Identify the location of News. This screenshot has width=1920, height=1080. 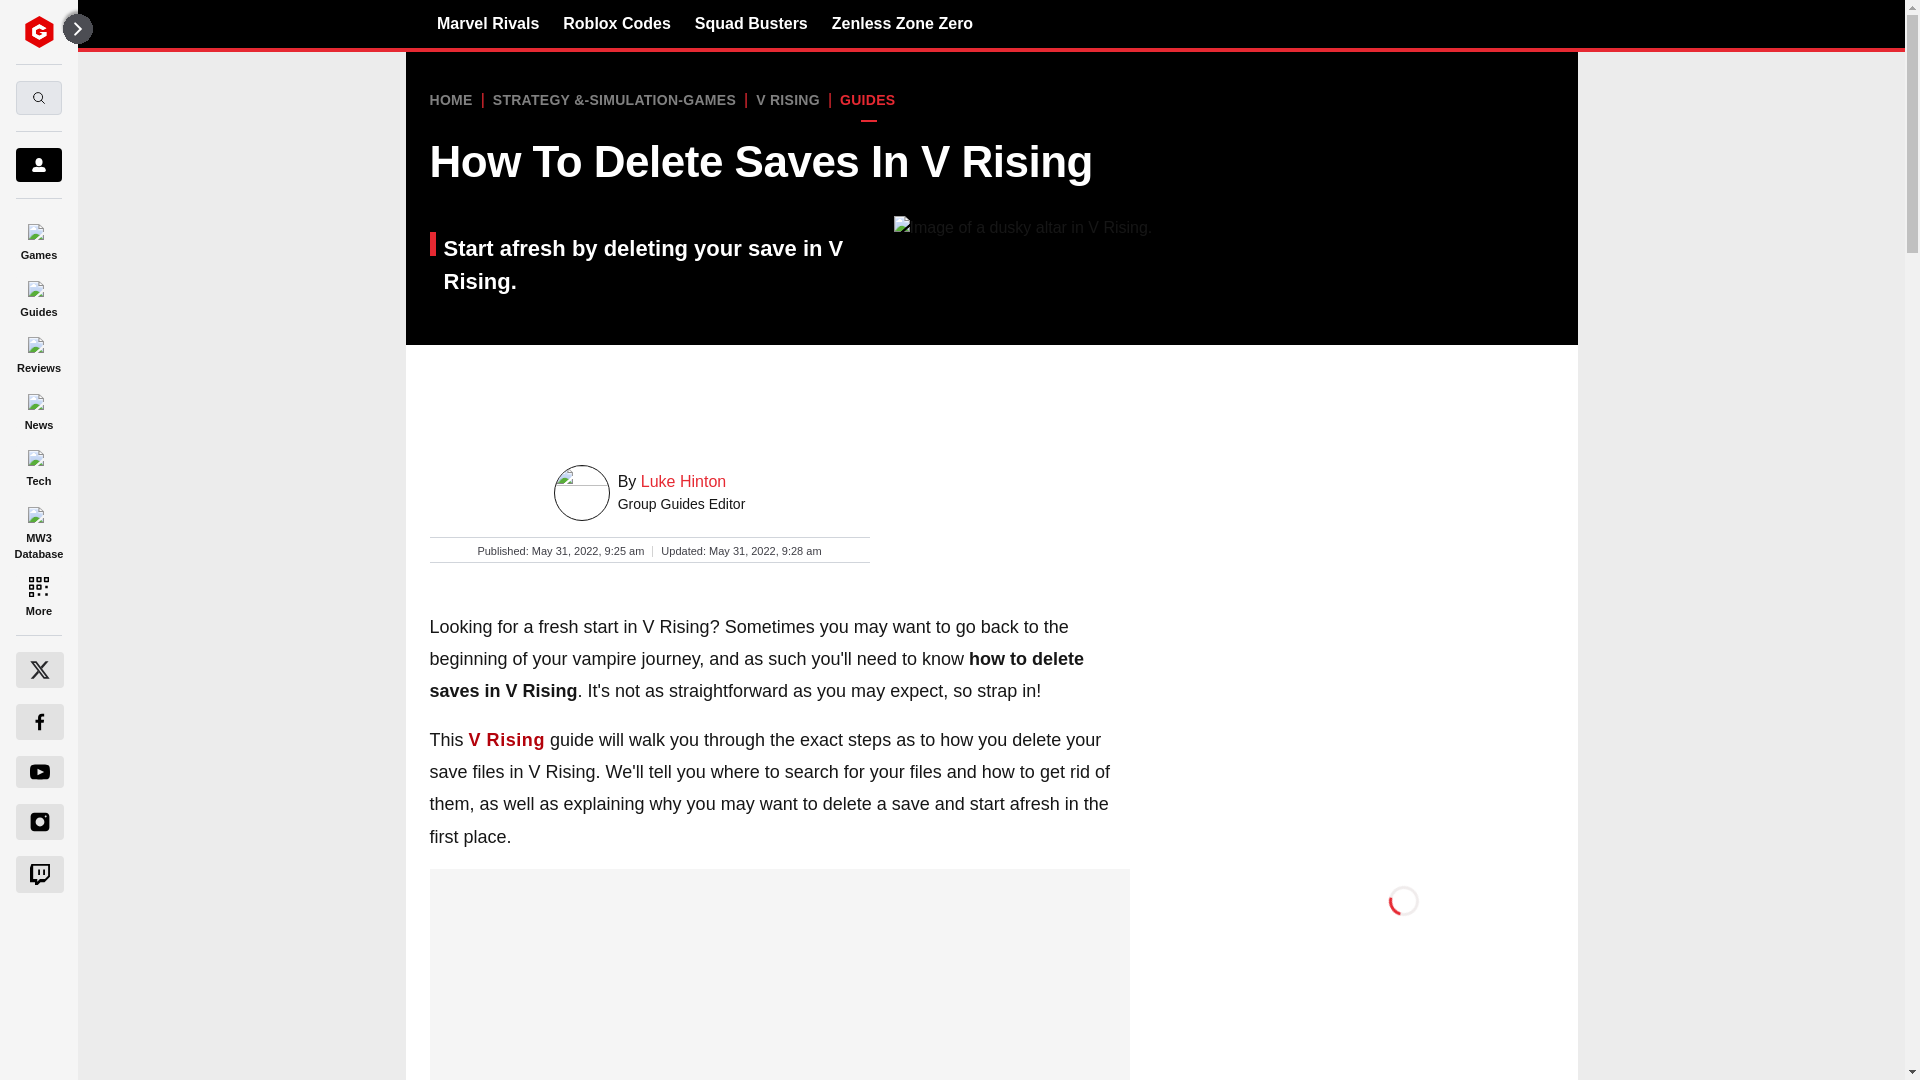
(38, 408).